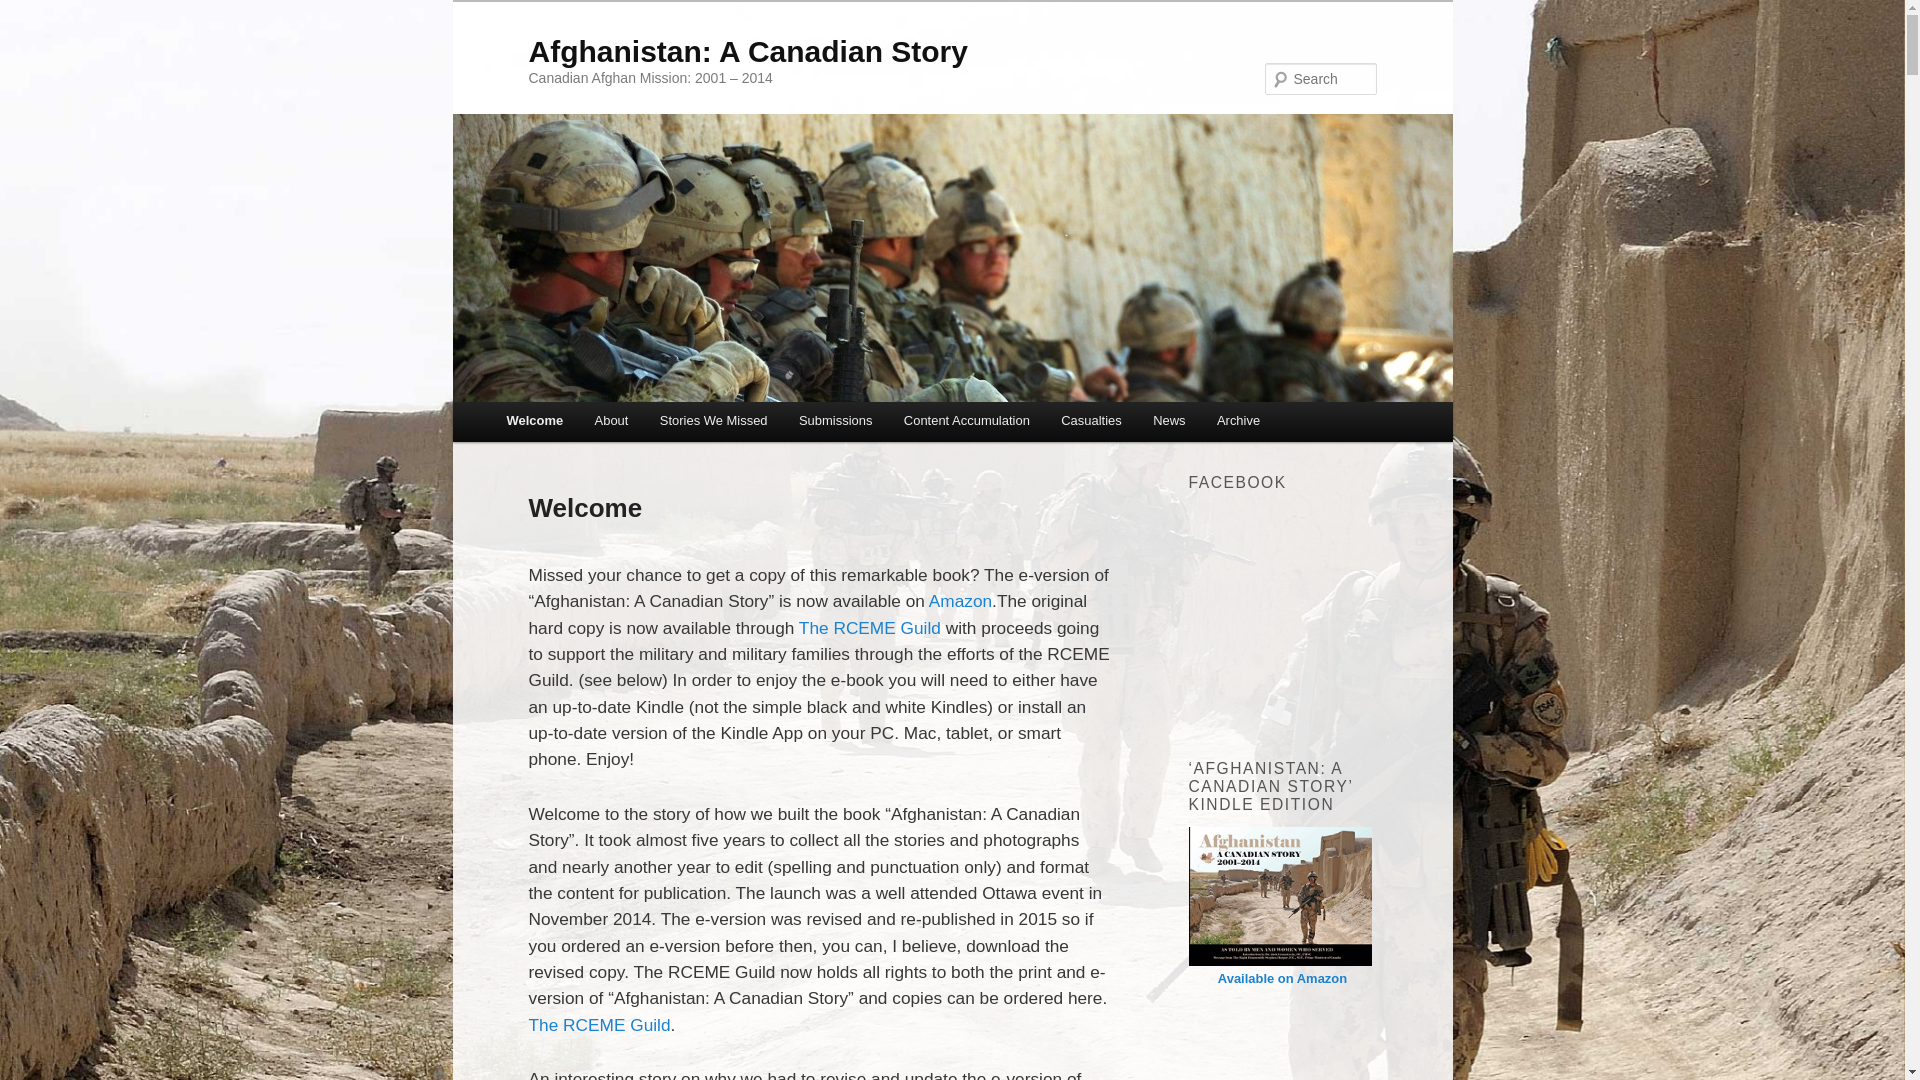 The image size is (1920, 1080). Describe the element at coordinates (1238, 420) in the screenshot. I see `Archive` at that location.